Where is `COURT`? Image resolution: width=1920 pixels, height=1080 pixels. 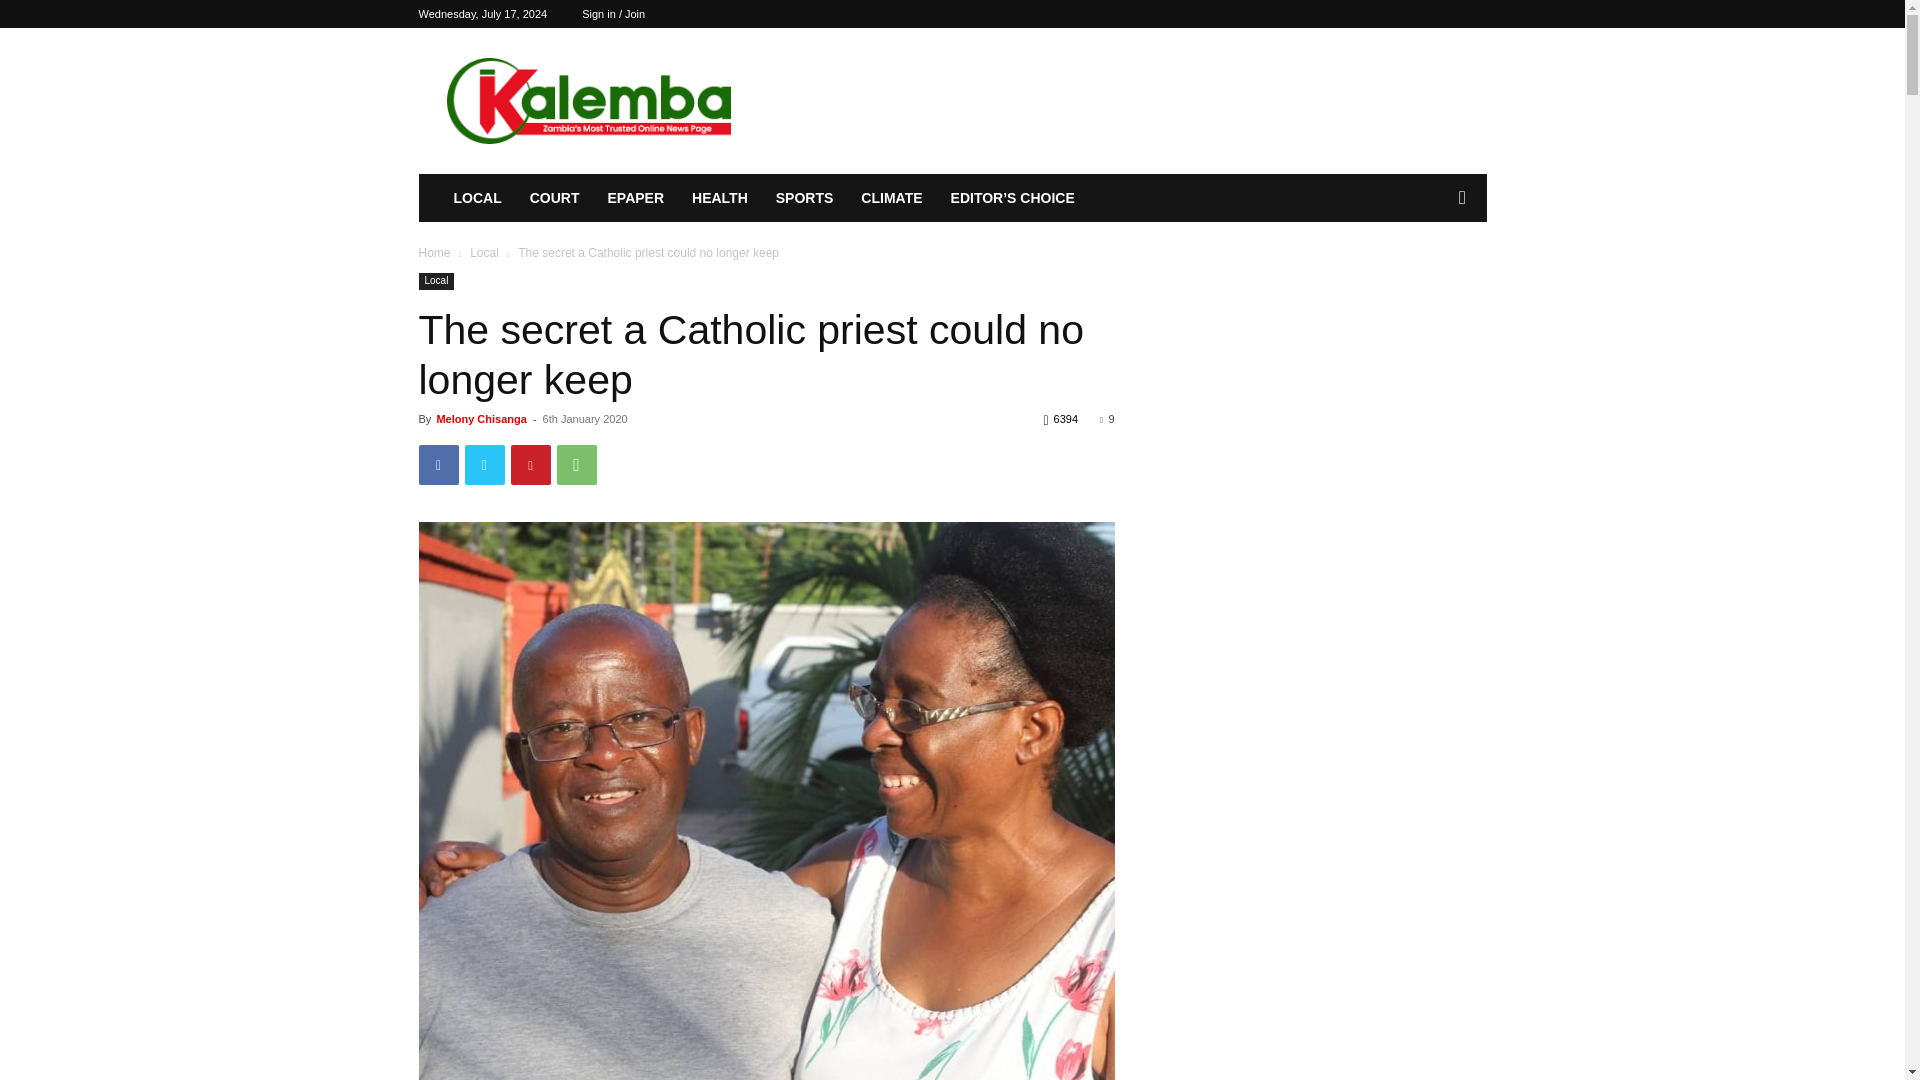
COURT is located at coordinates (554, 198).